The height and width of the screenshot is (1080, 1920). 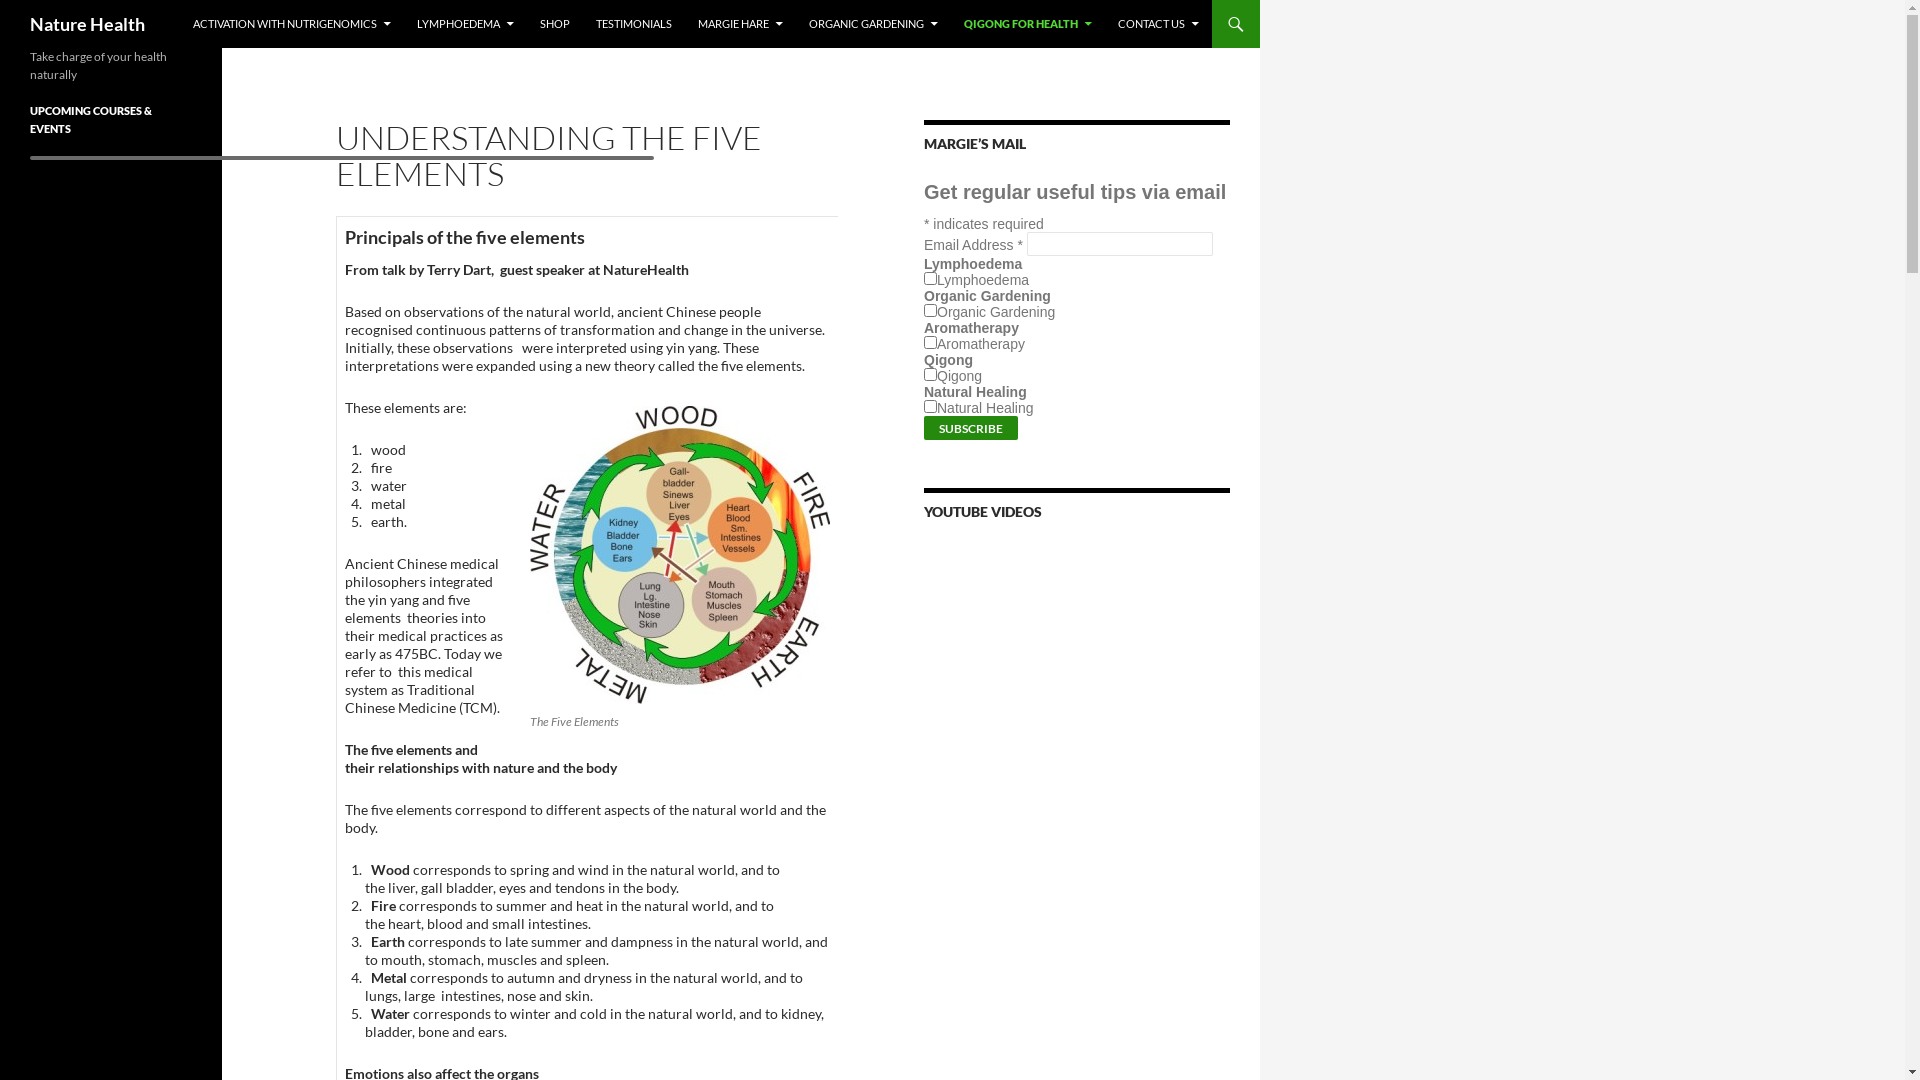 I want to click on TESTIMONIALS, so click(x=634, y=24).